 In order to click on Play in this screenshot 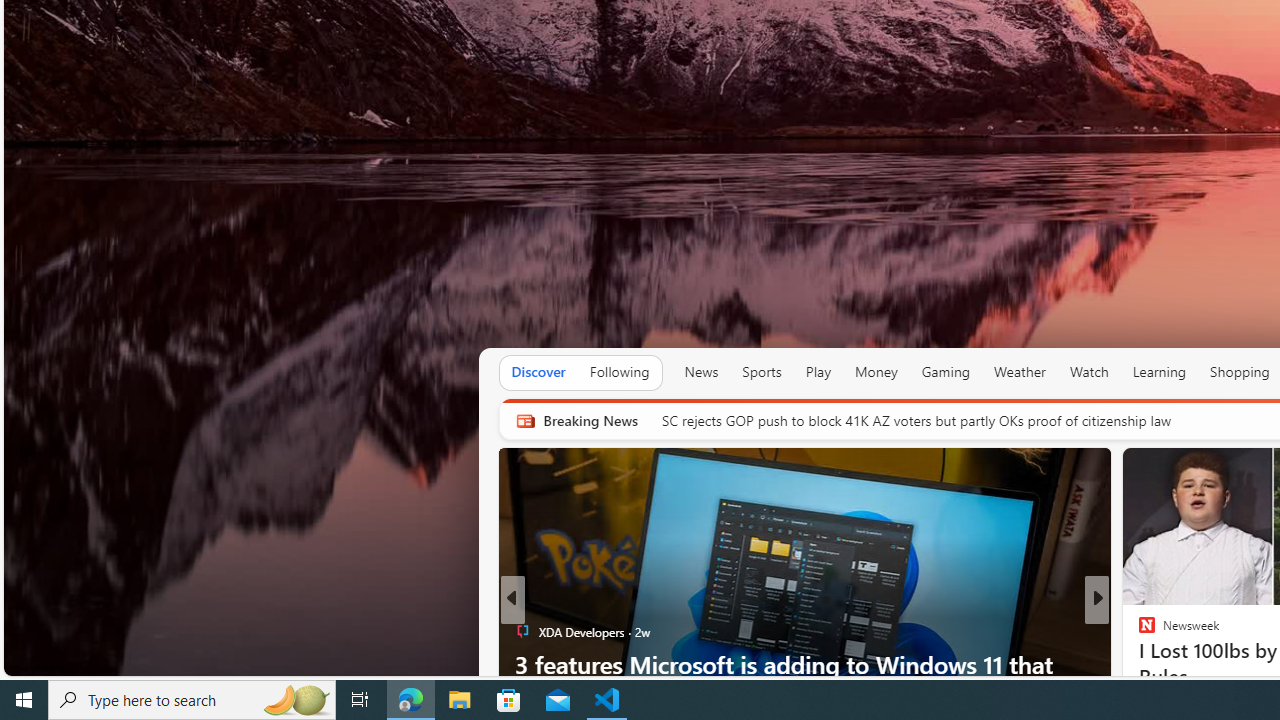, I will do `click(818, 372)`.